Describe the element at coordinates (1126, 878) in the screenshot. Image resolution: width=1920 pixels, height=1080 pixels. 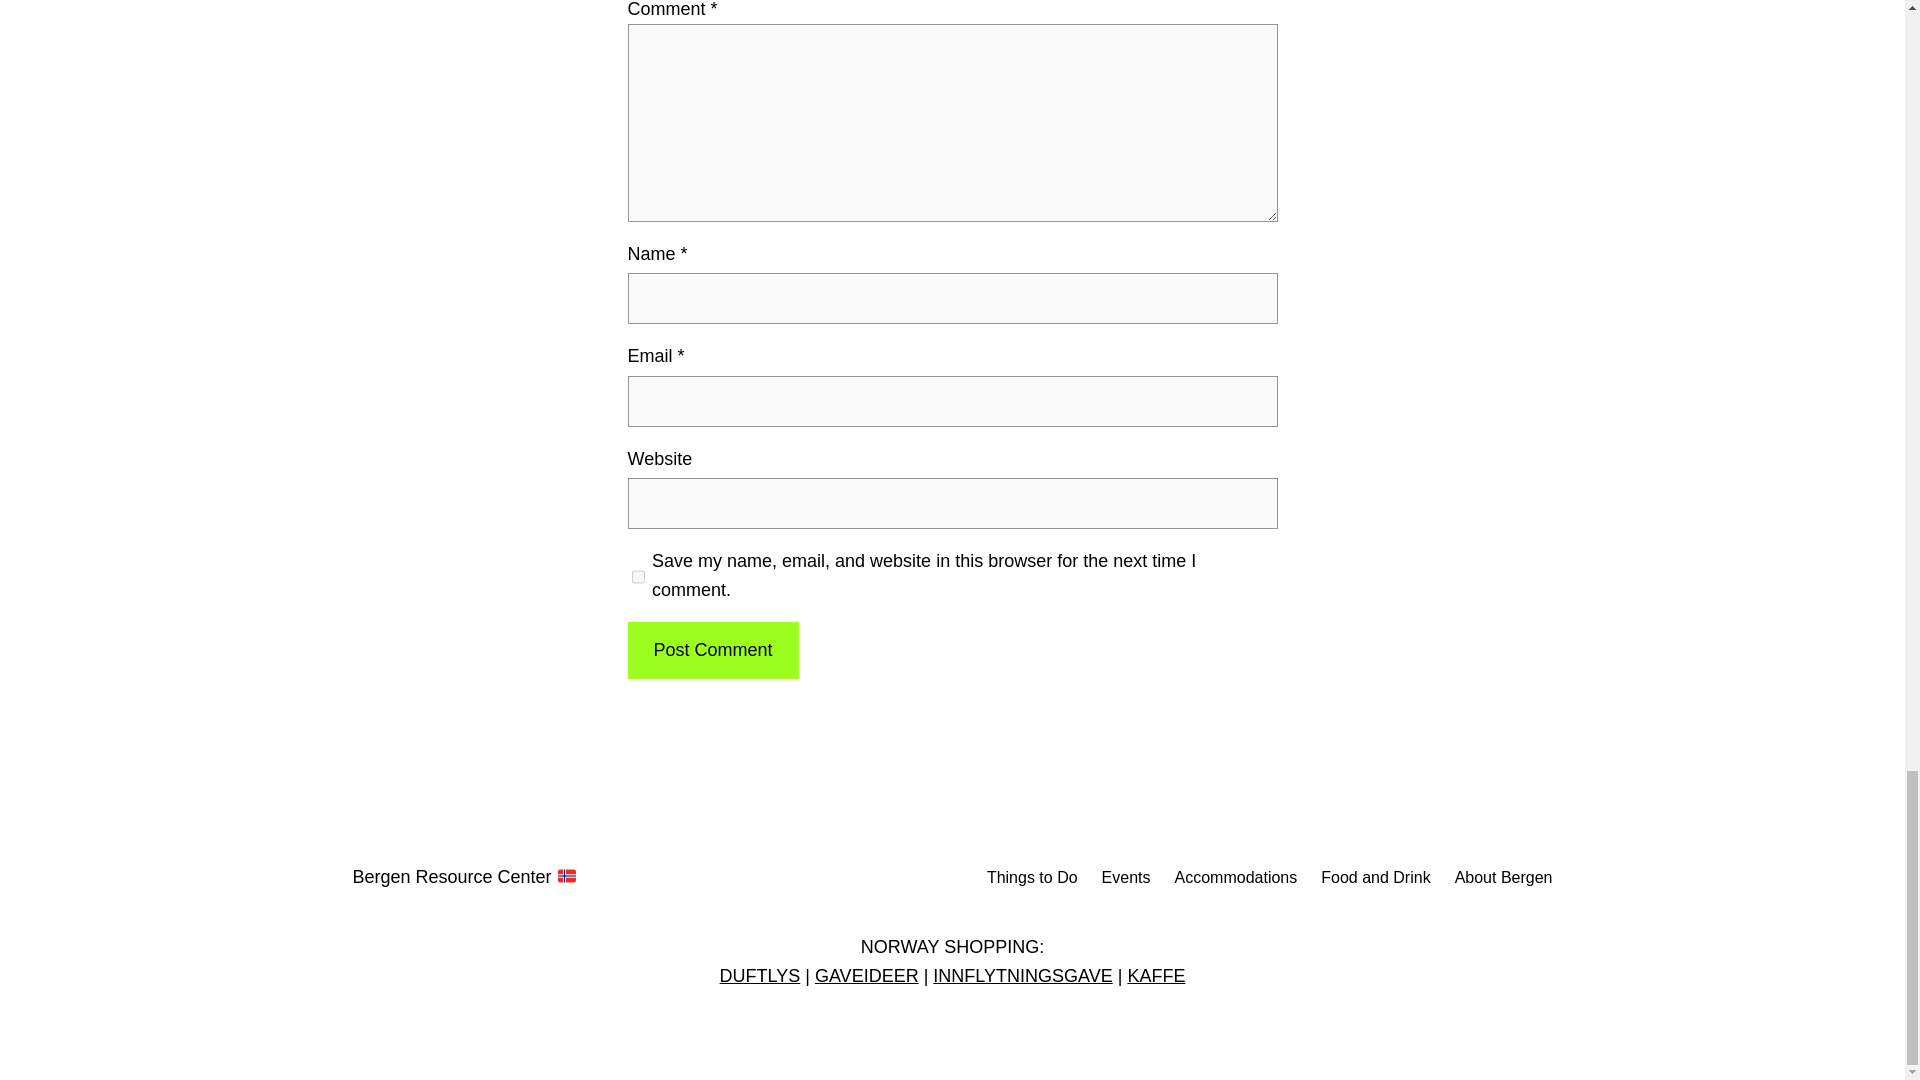
I see `Events` at that location.